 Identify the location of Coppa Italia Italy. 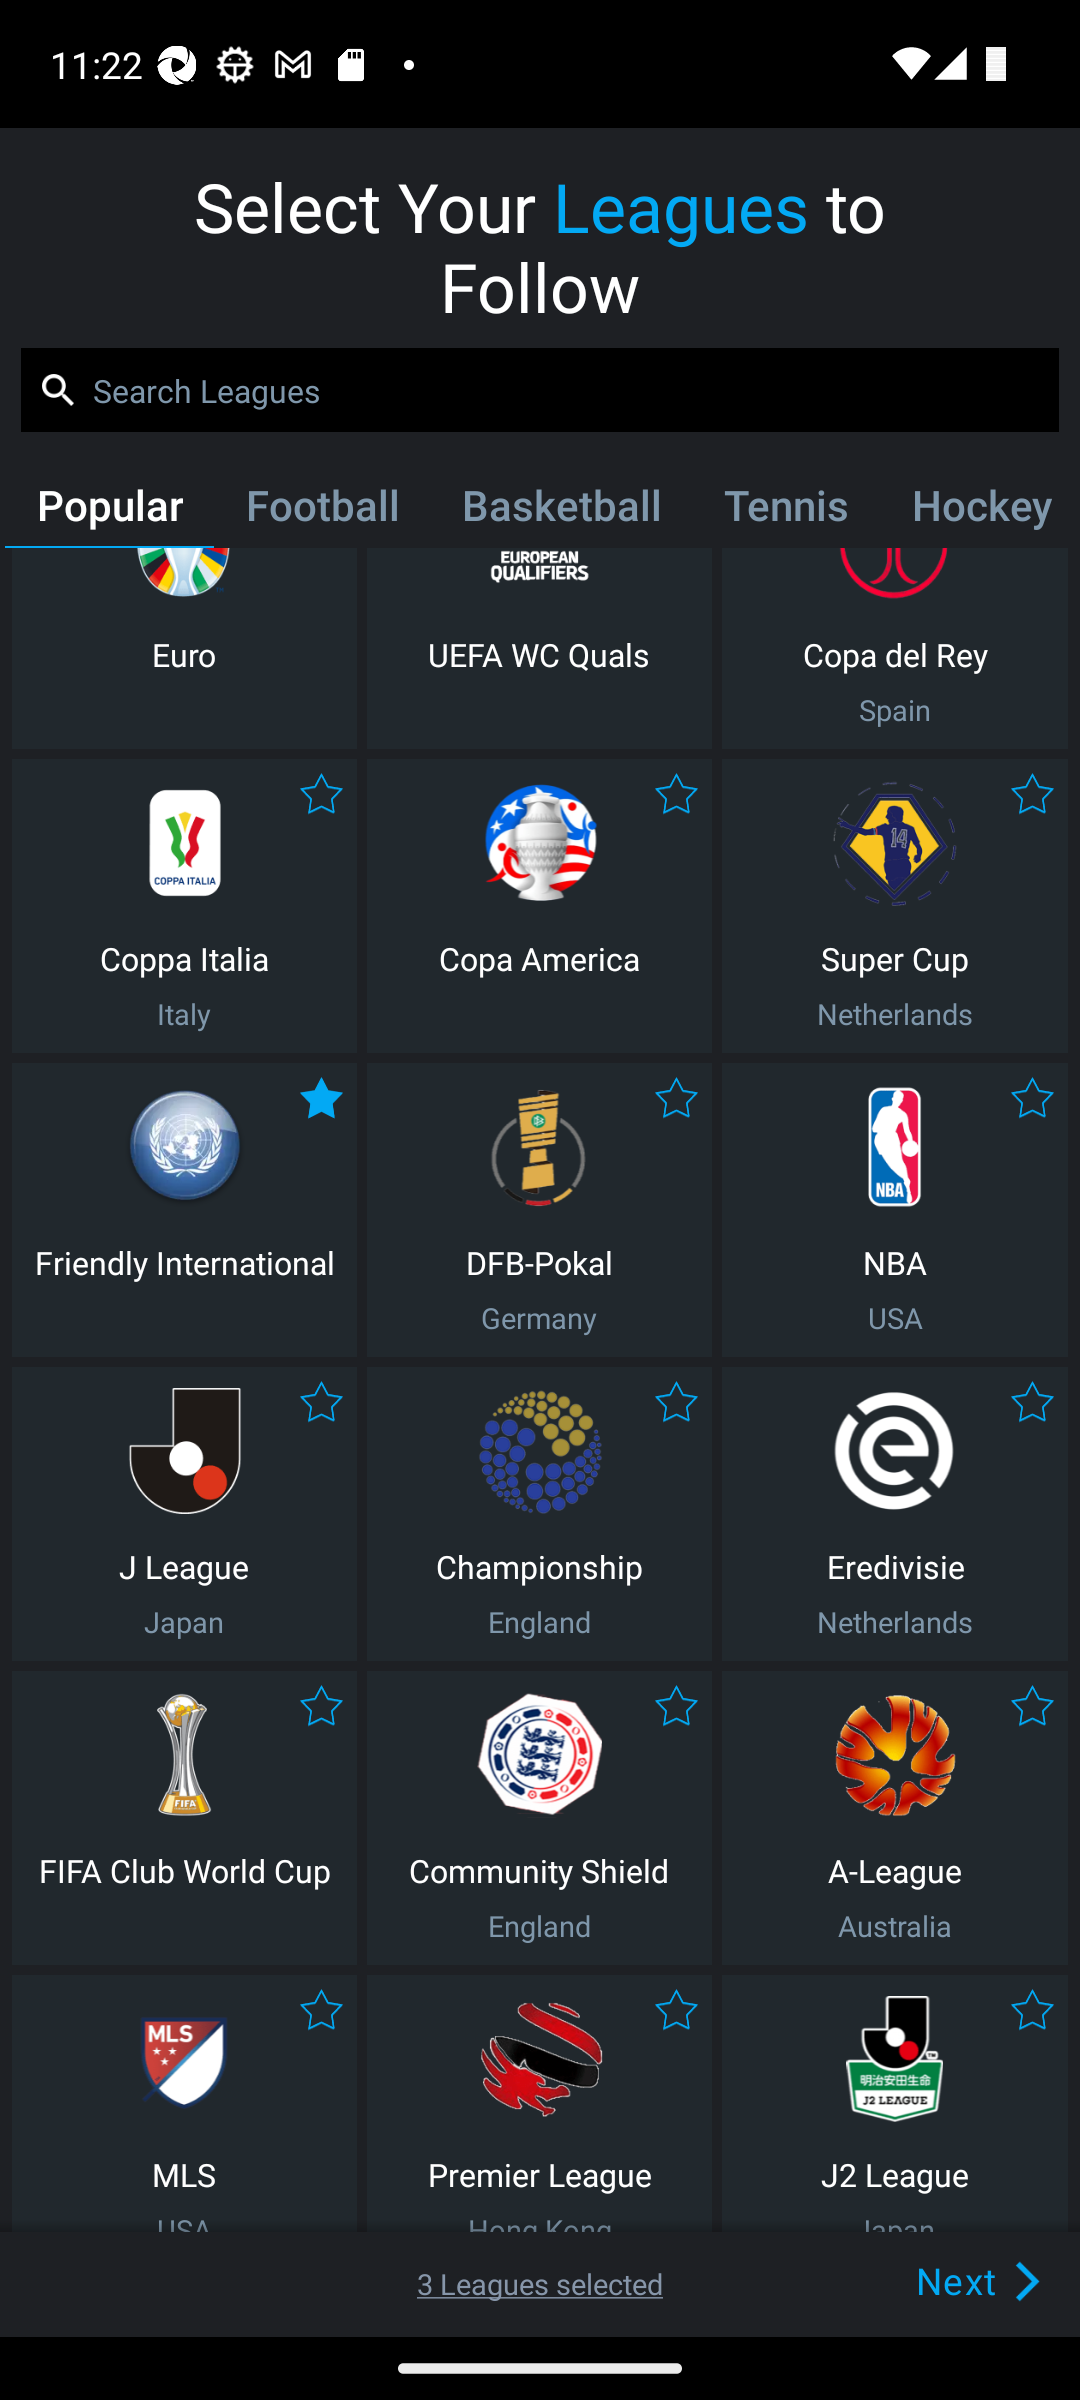
(184, 906).